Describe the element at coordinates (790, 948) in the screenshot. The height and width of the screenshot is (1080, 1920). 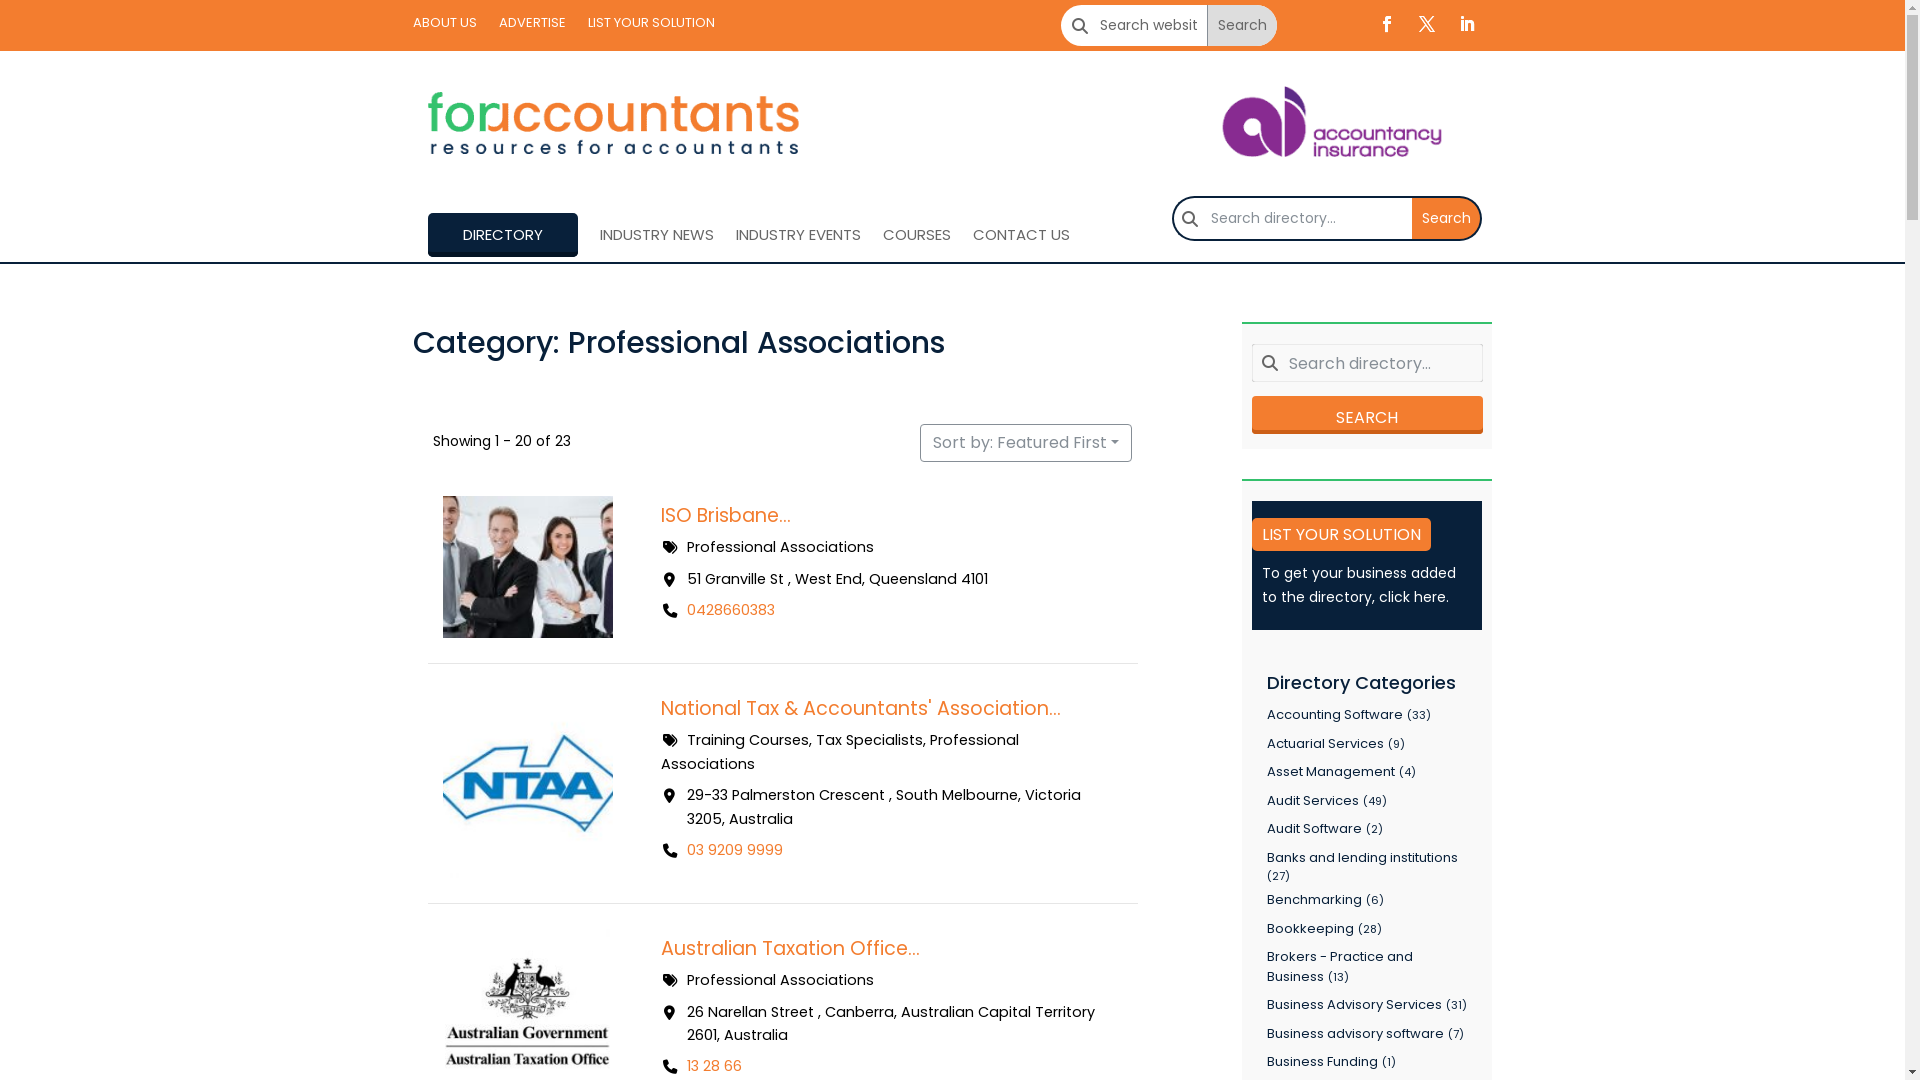
I see `Australian Taxation Office...` at that location.